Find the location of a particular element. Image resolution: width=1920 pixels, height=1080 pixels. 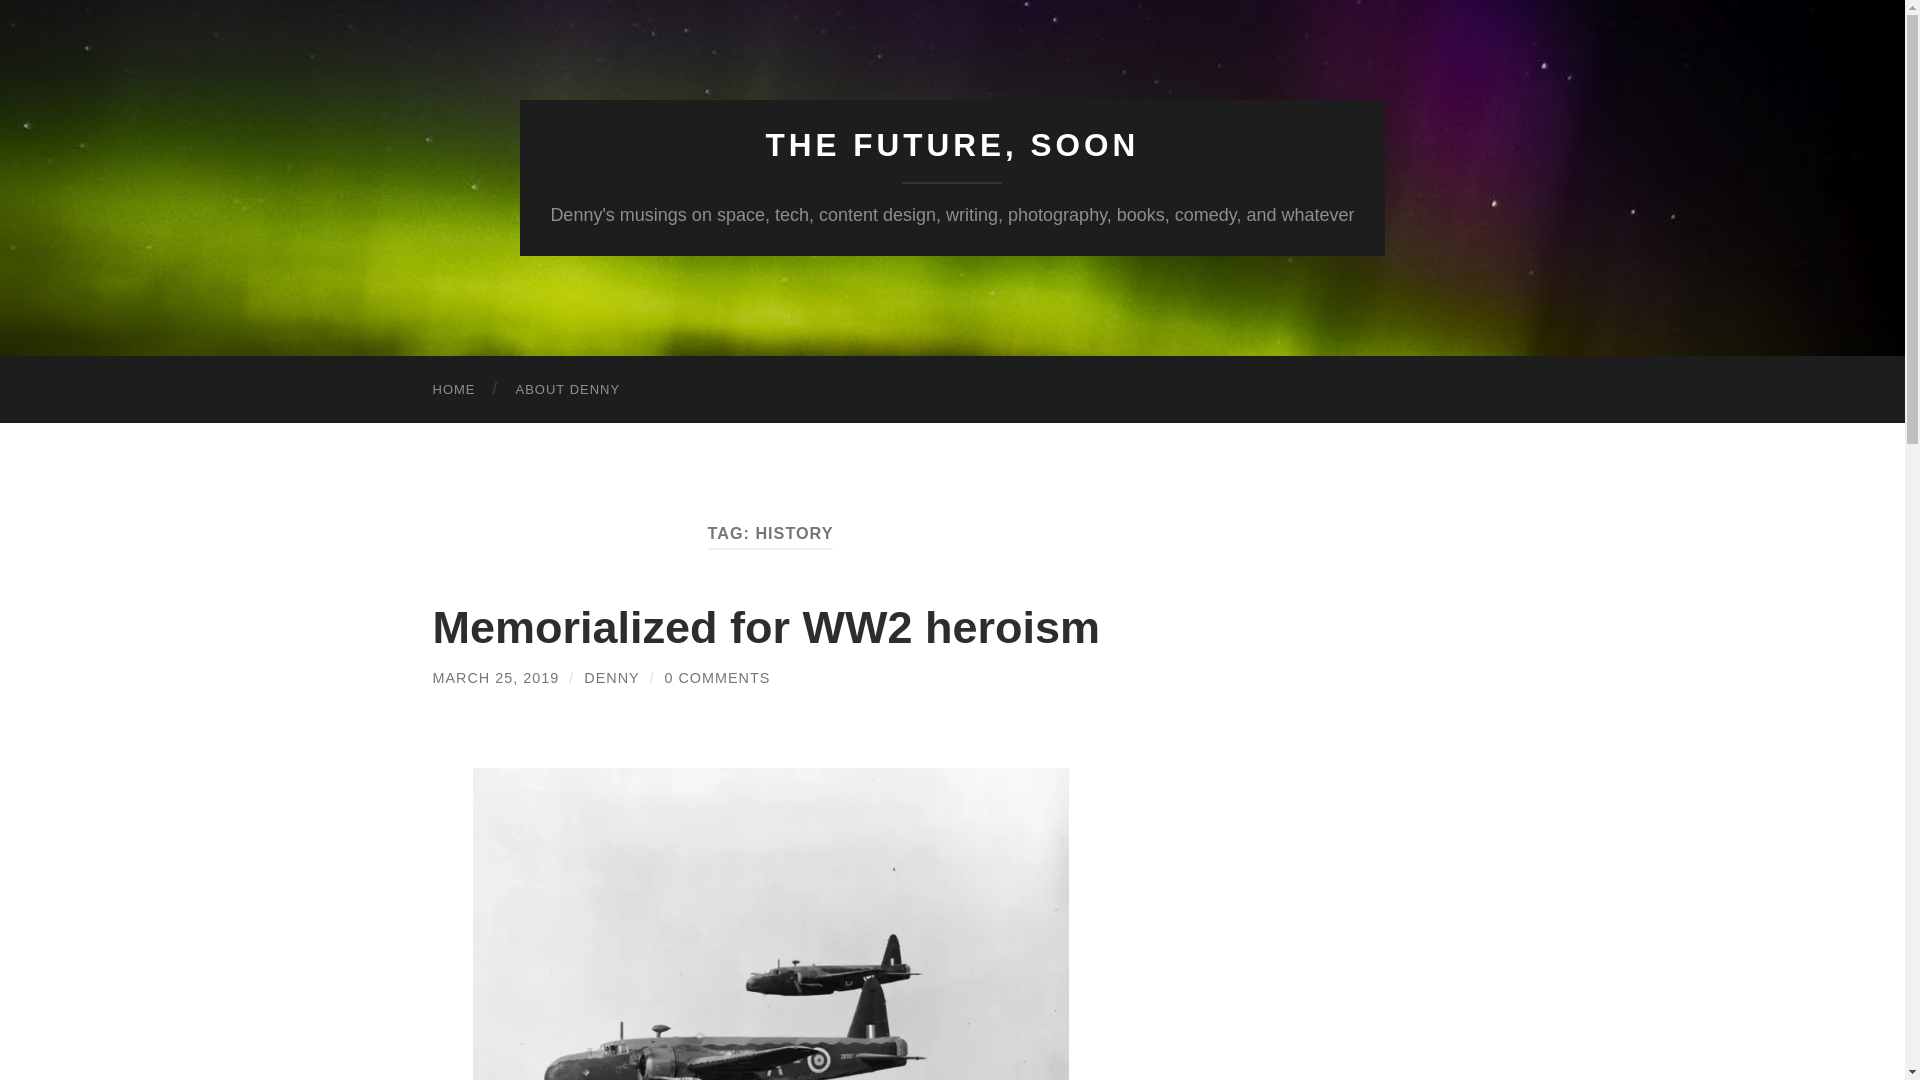

Memorialized for WW2 heroism is located at coordinates (766, 627).